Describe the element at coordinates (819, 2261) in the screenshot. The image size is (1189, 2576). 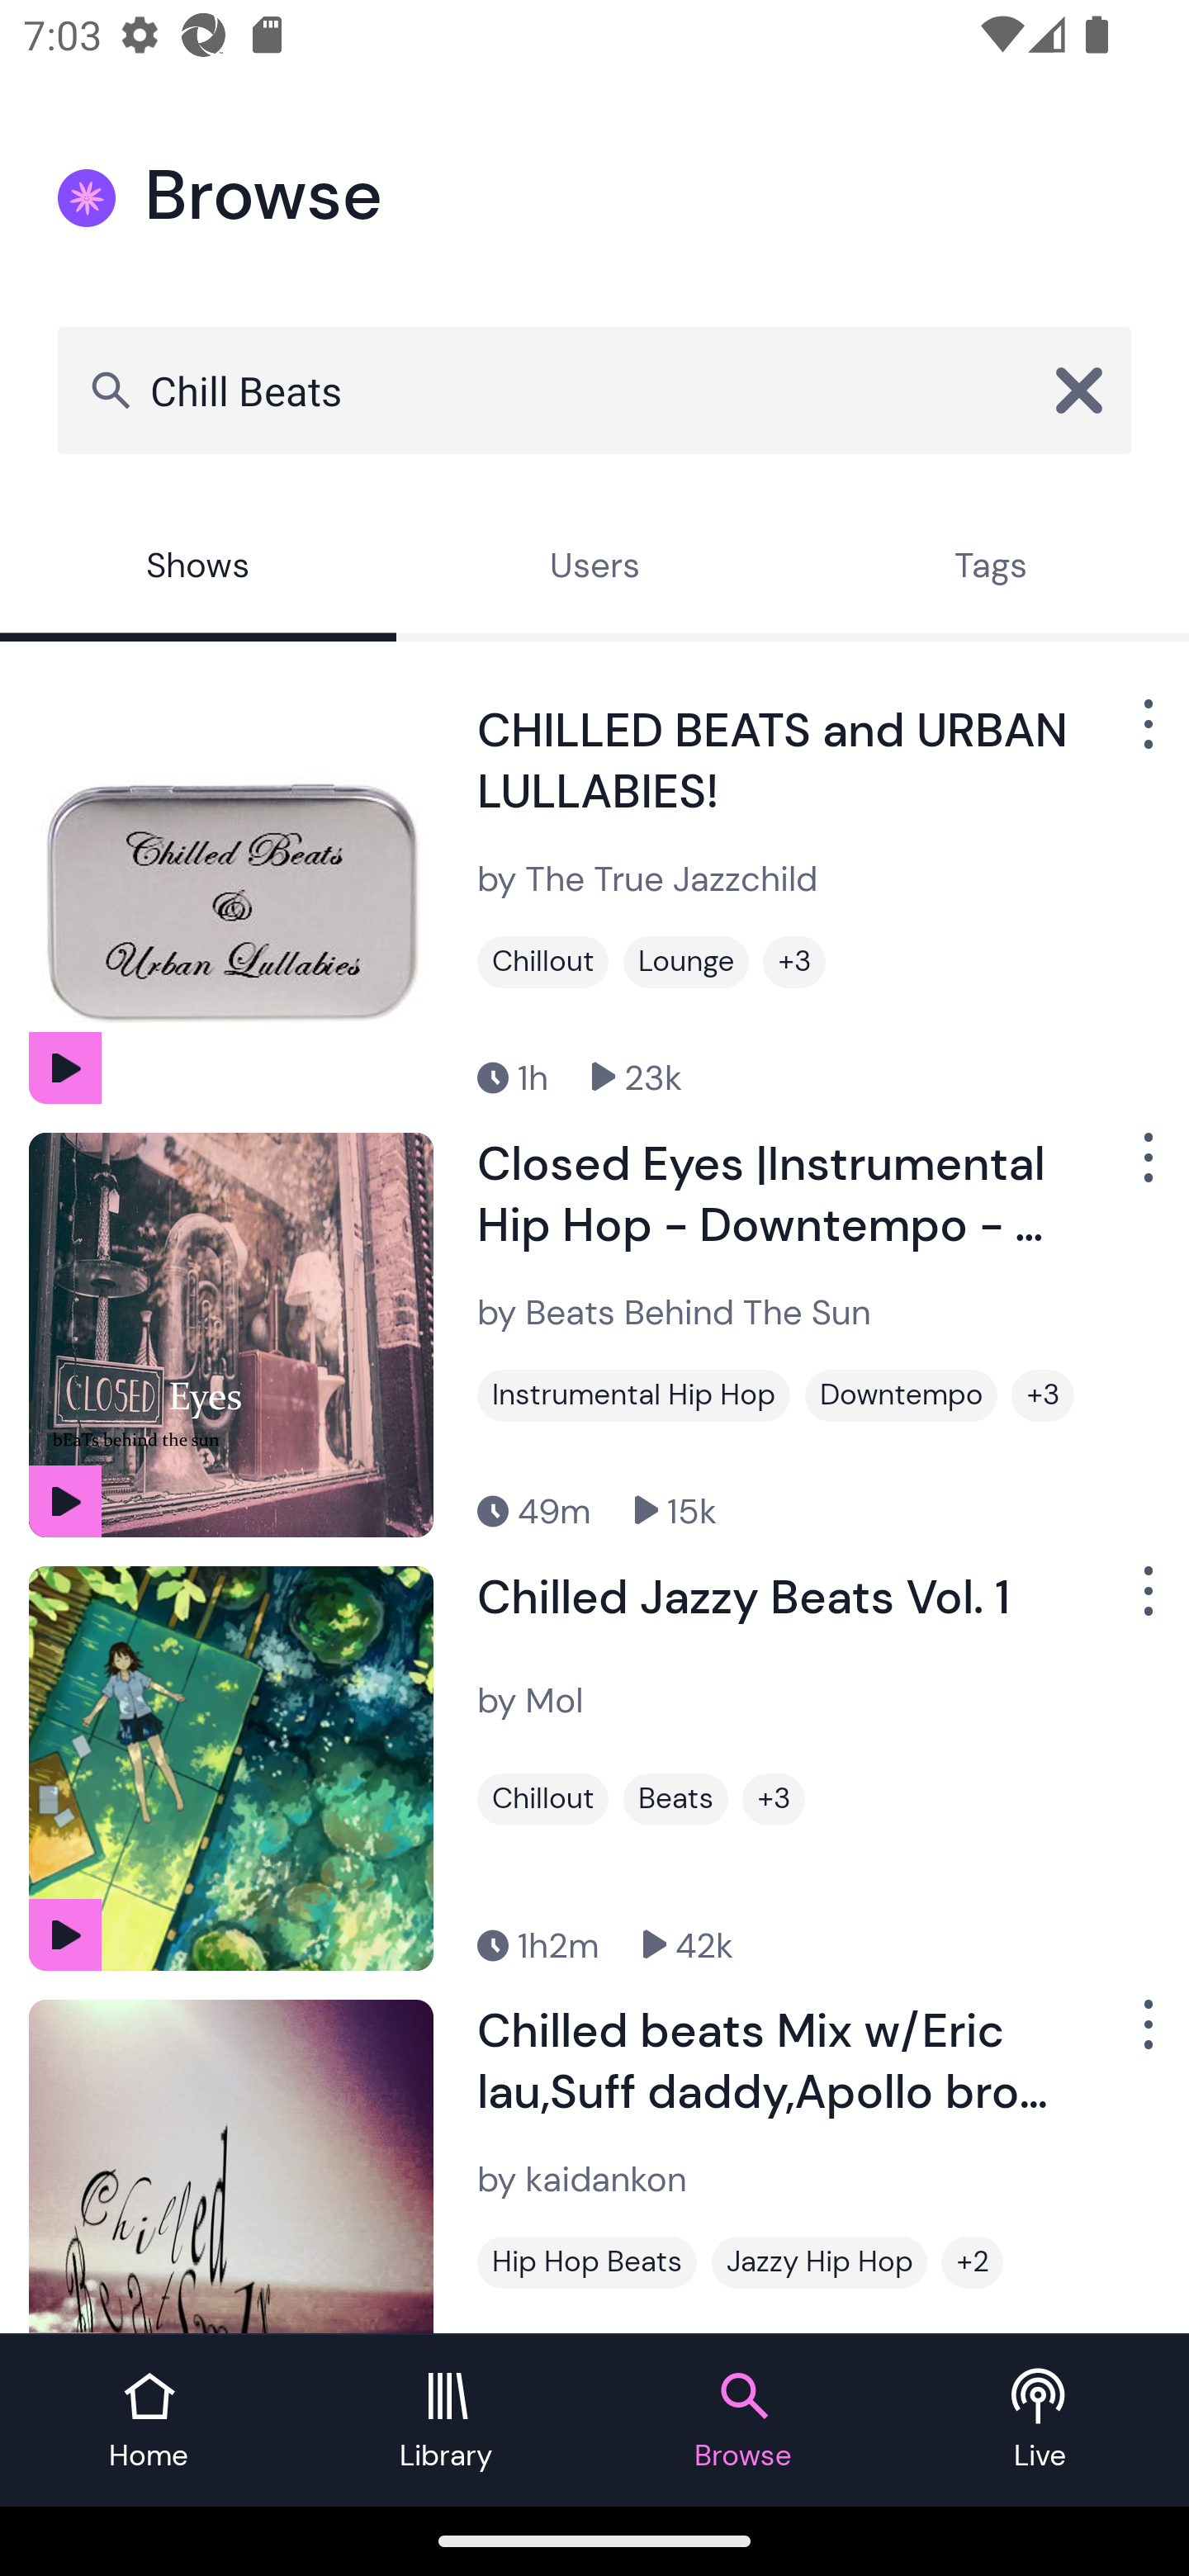
I see `Jazzy Hip Hop` at that location.